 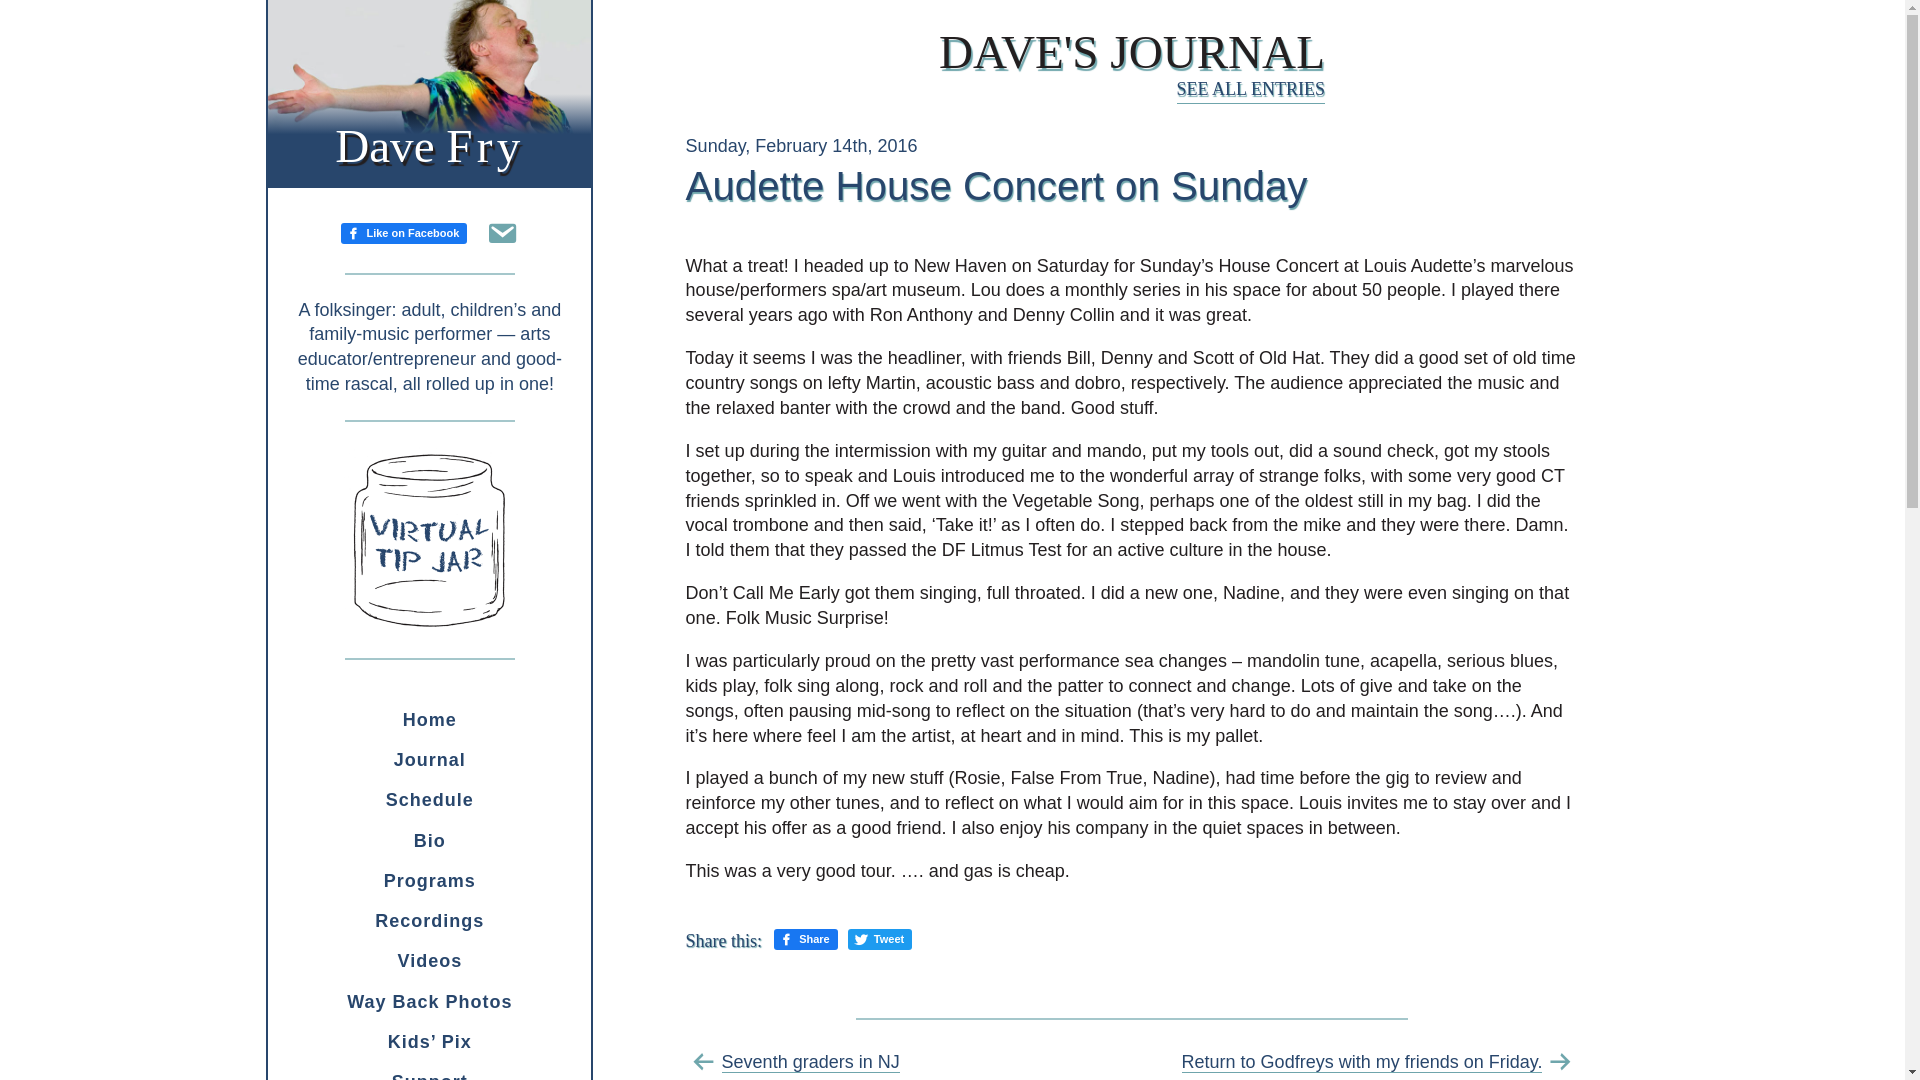 What do you see at coordinates (430, 960) in the screenshot?
I see `Videos` at bounding box center [430, 960].